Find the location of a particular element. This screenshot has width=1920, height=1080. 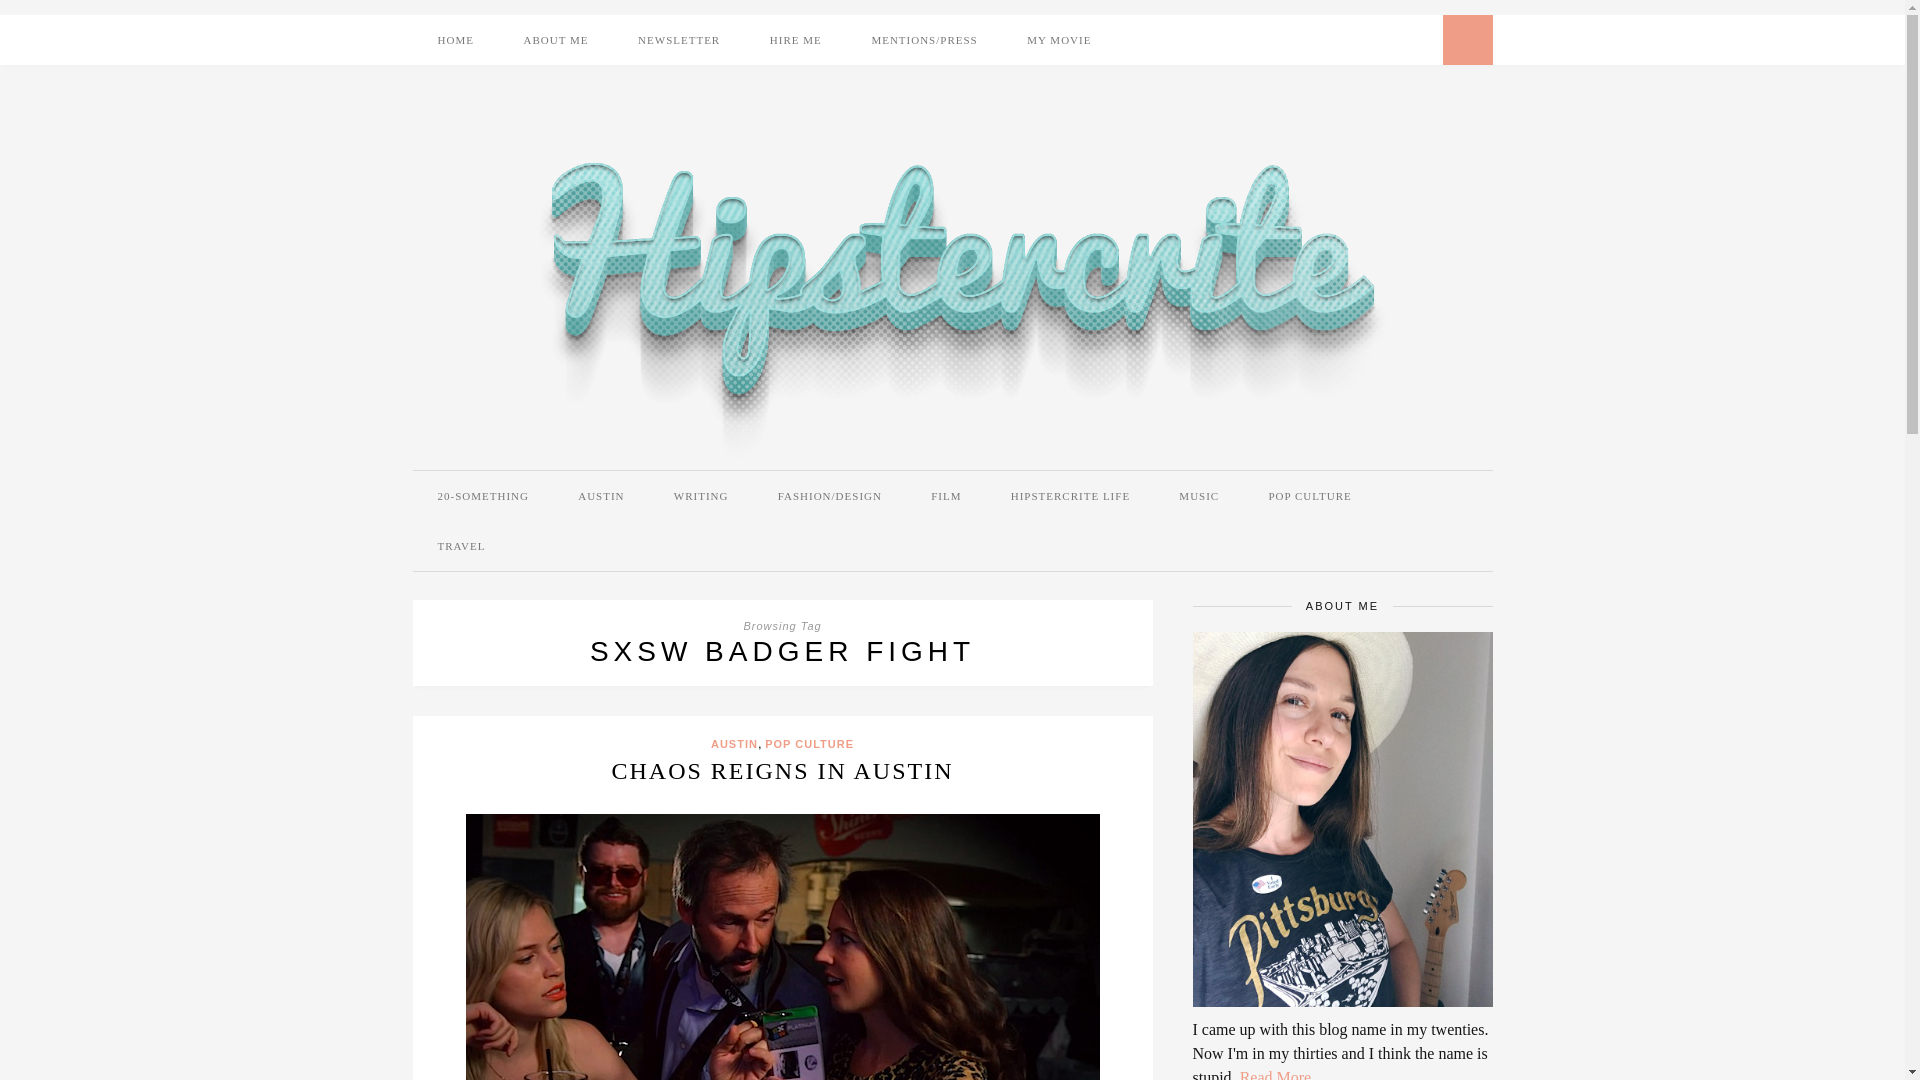

NEWSLETTER is located at coordinates (678, 40).